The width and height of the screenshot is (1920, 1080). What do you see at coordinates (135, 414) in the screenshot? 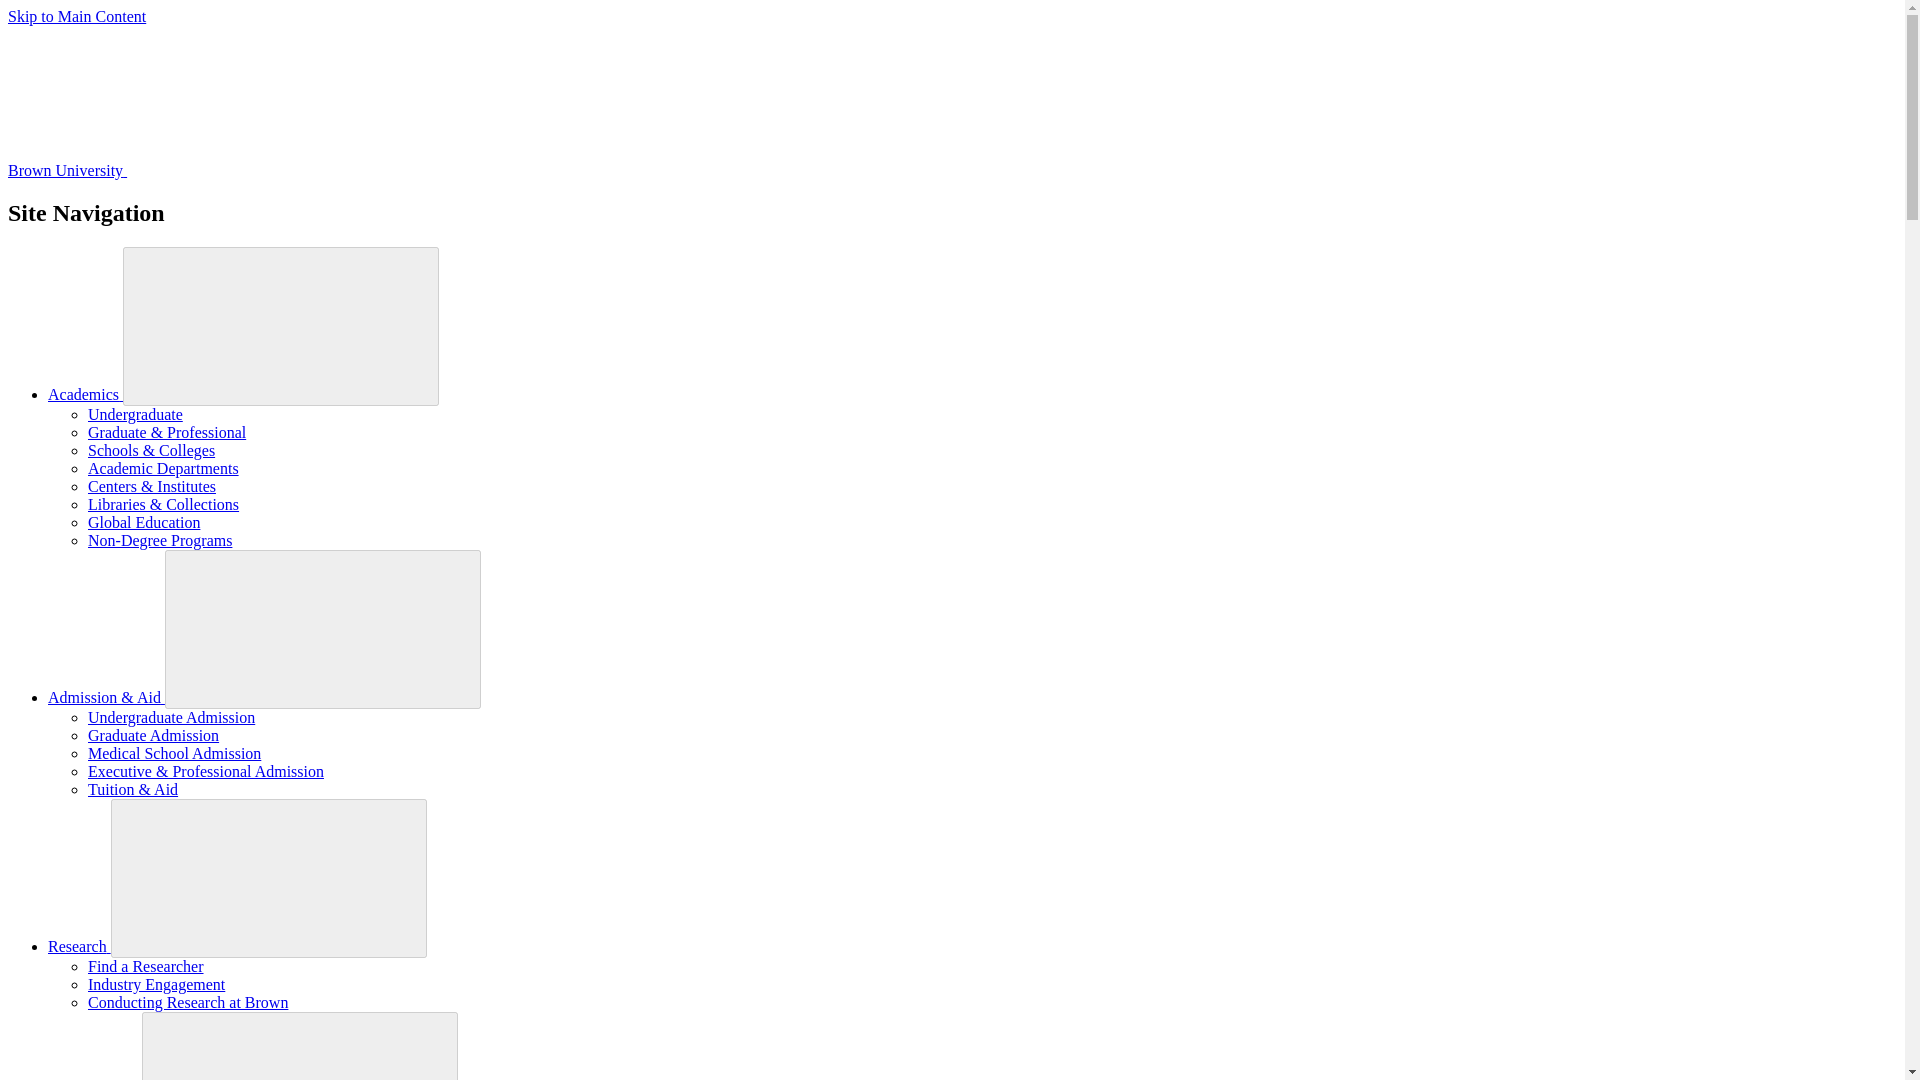
I see `Undergraduate` at bounding box center [135, 414].